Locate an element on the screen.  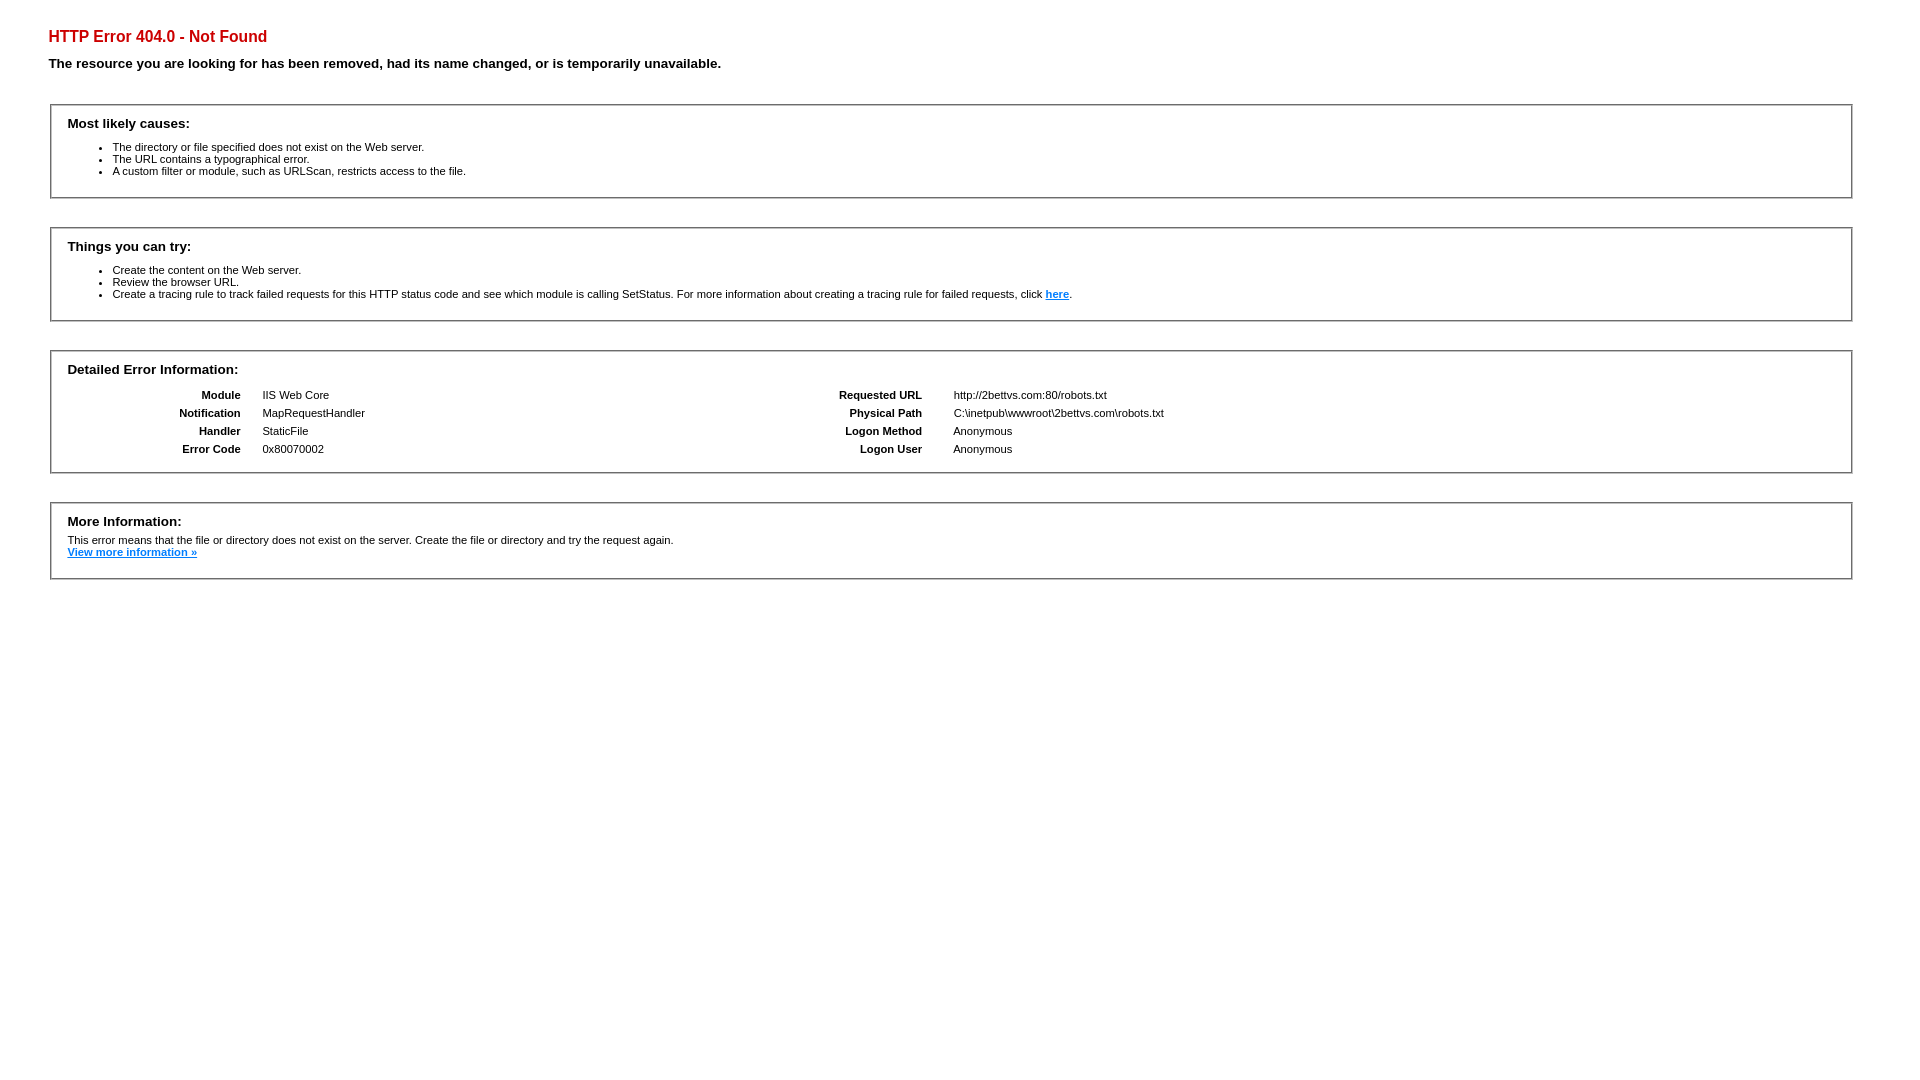
here is located at coordinates (1058, 294).